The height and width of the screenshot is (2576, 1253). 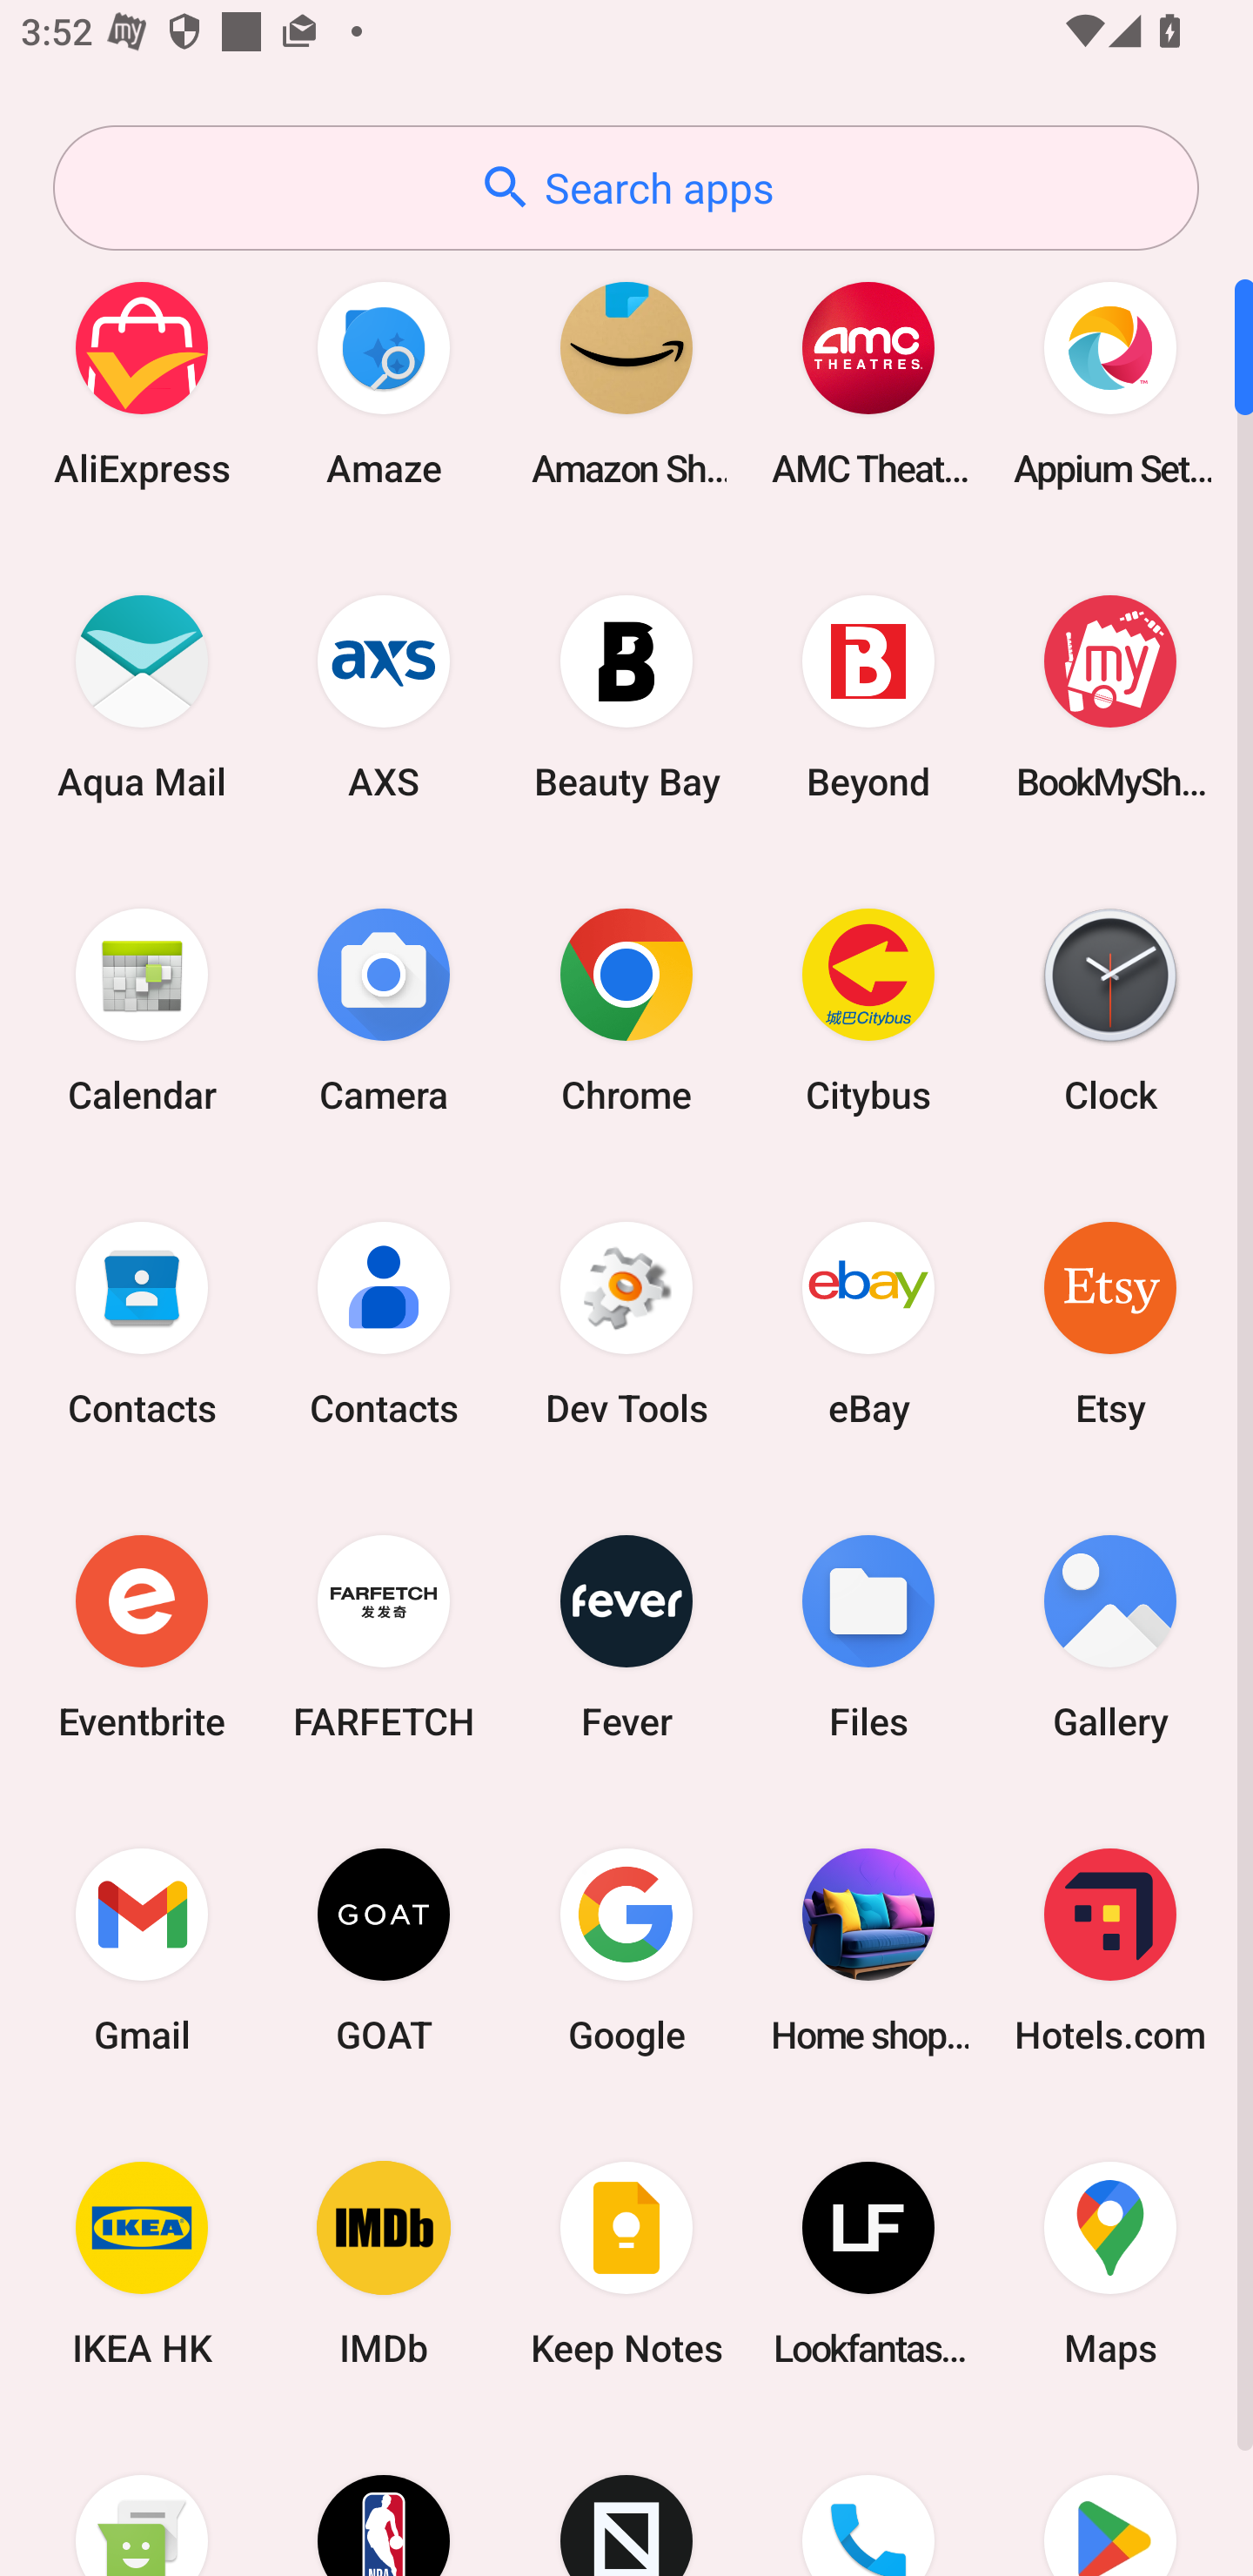 What do you see at coordinates (626, 1949) in the screenshot?
I see `Google` at bounding box center [626, 1949].